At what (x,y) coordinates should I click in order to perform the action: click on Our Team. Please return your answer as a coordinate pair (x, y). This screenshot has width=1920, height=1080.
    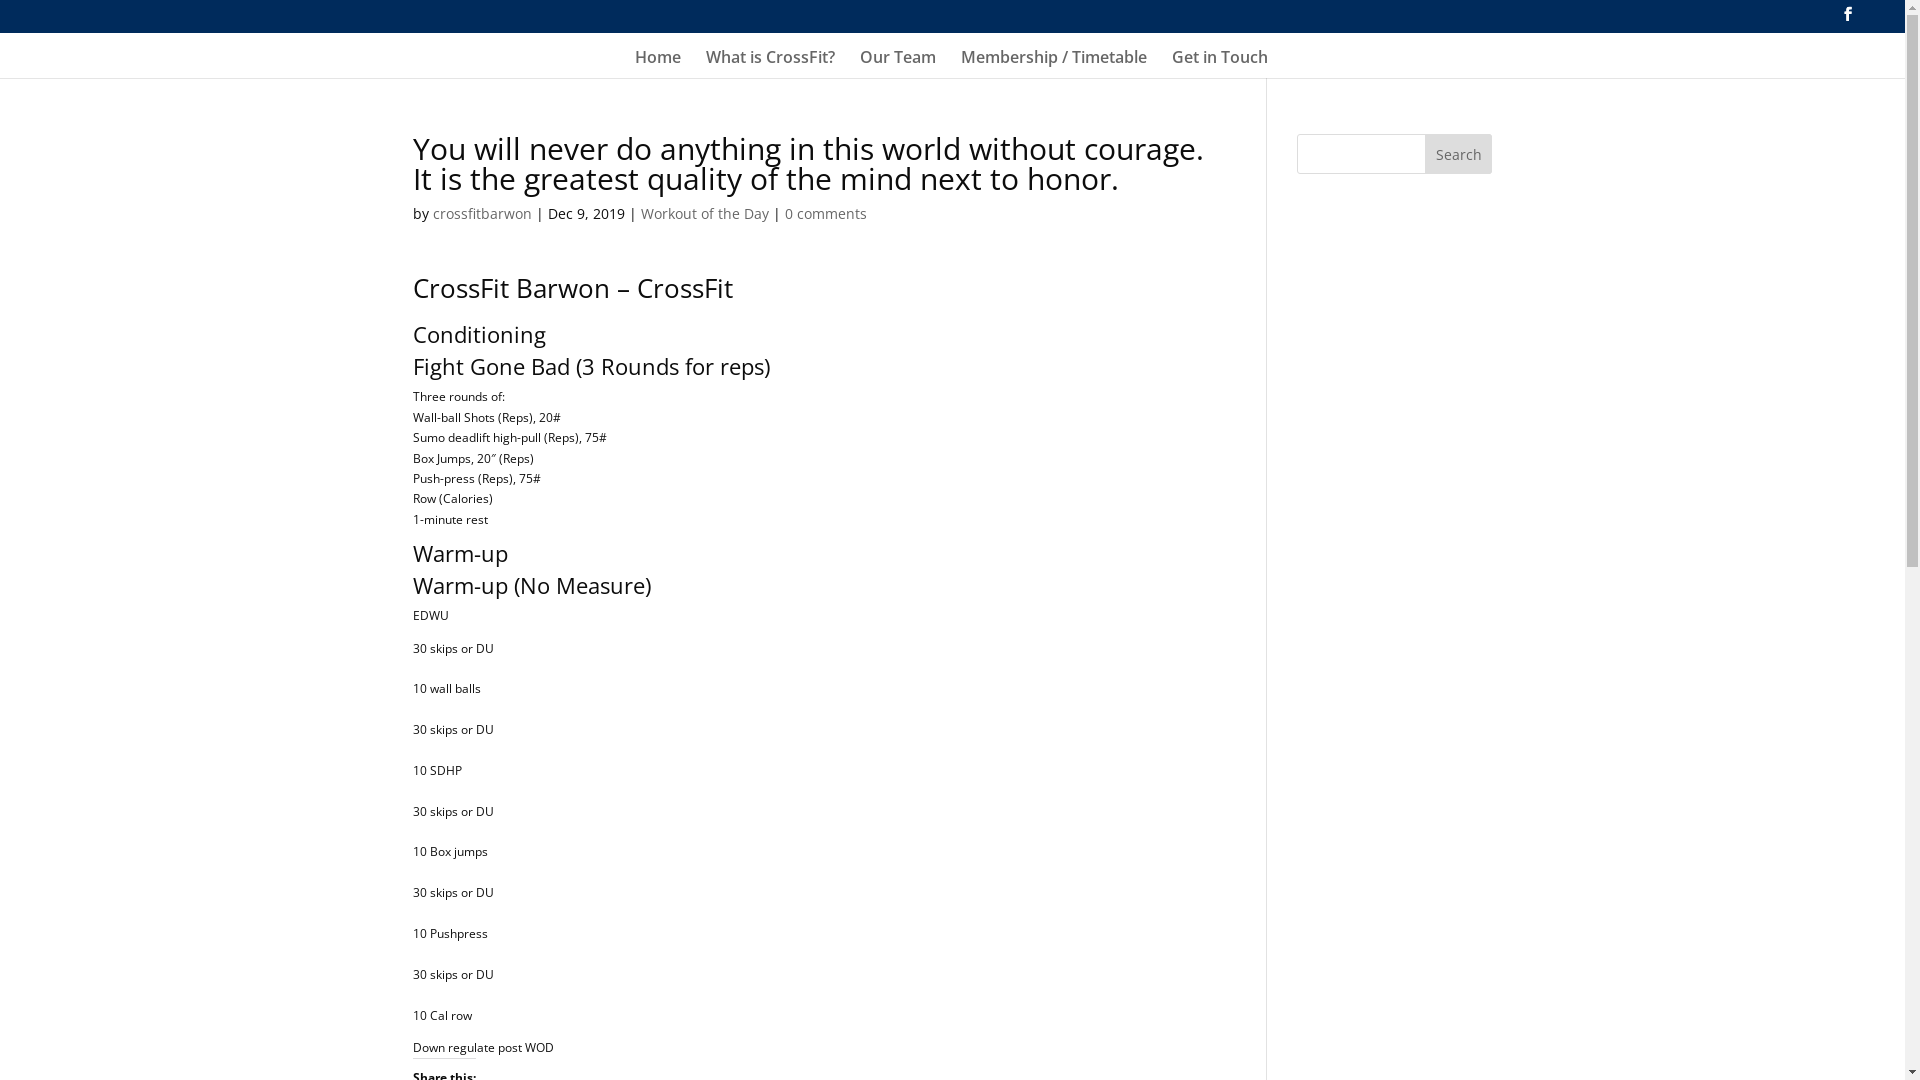
    Looking at the image, I should click on (898, 63).